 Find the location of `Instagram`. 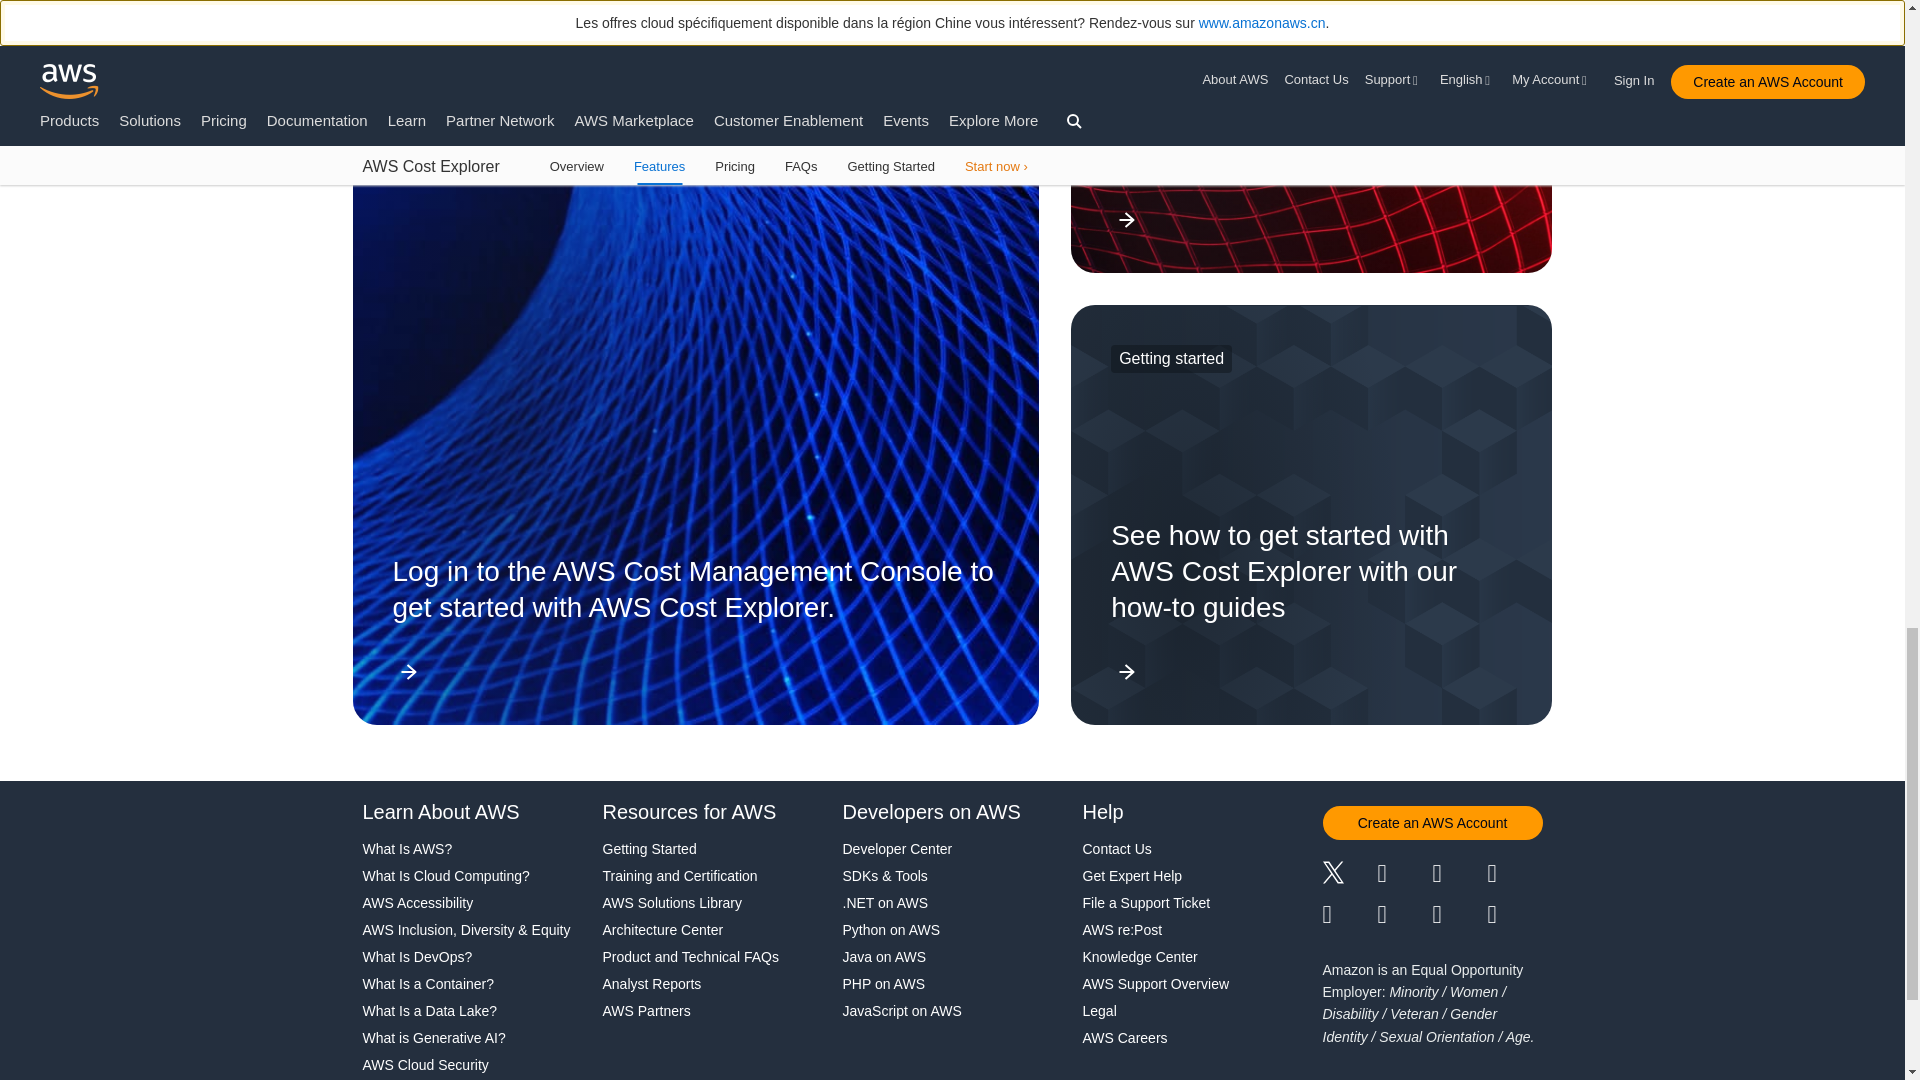

Instagram is located at coordinates (1516, 875).